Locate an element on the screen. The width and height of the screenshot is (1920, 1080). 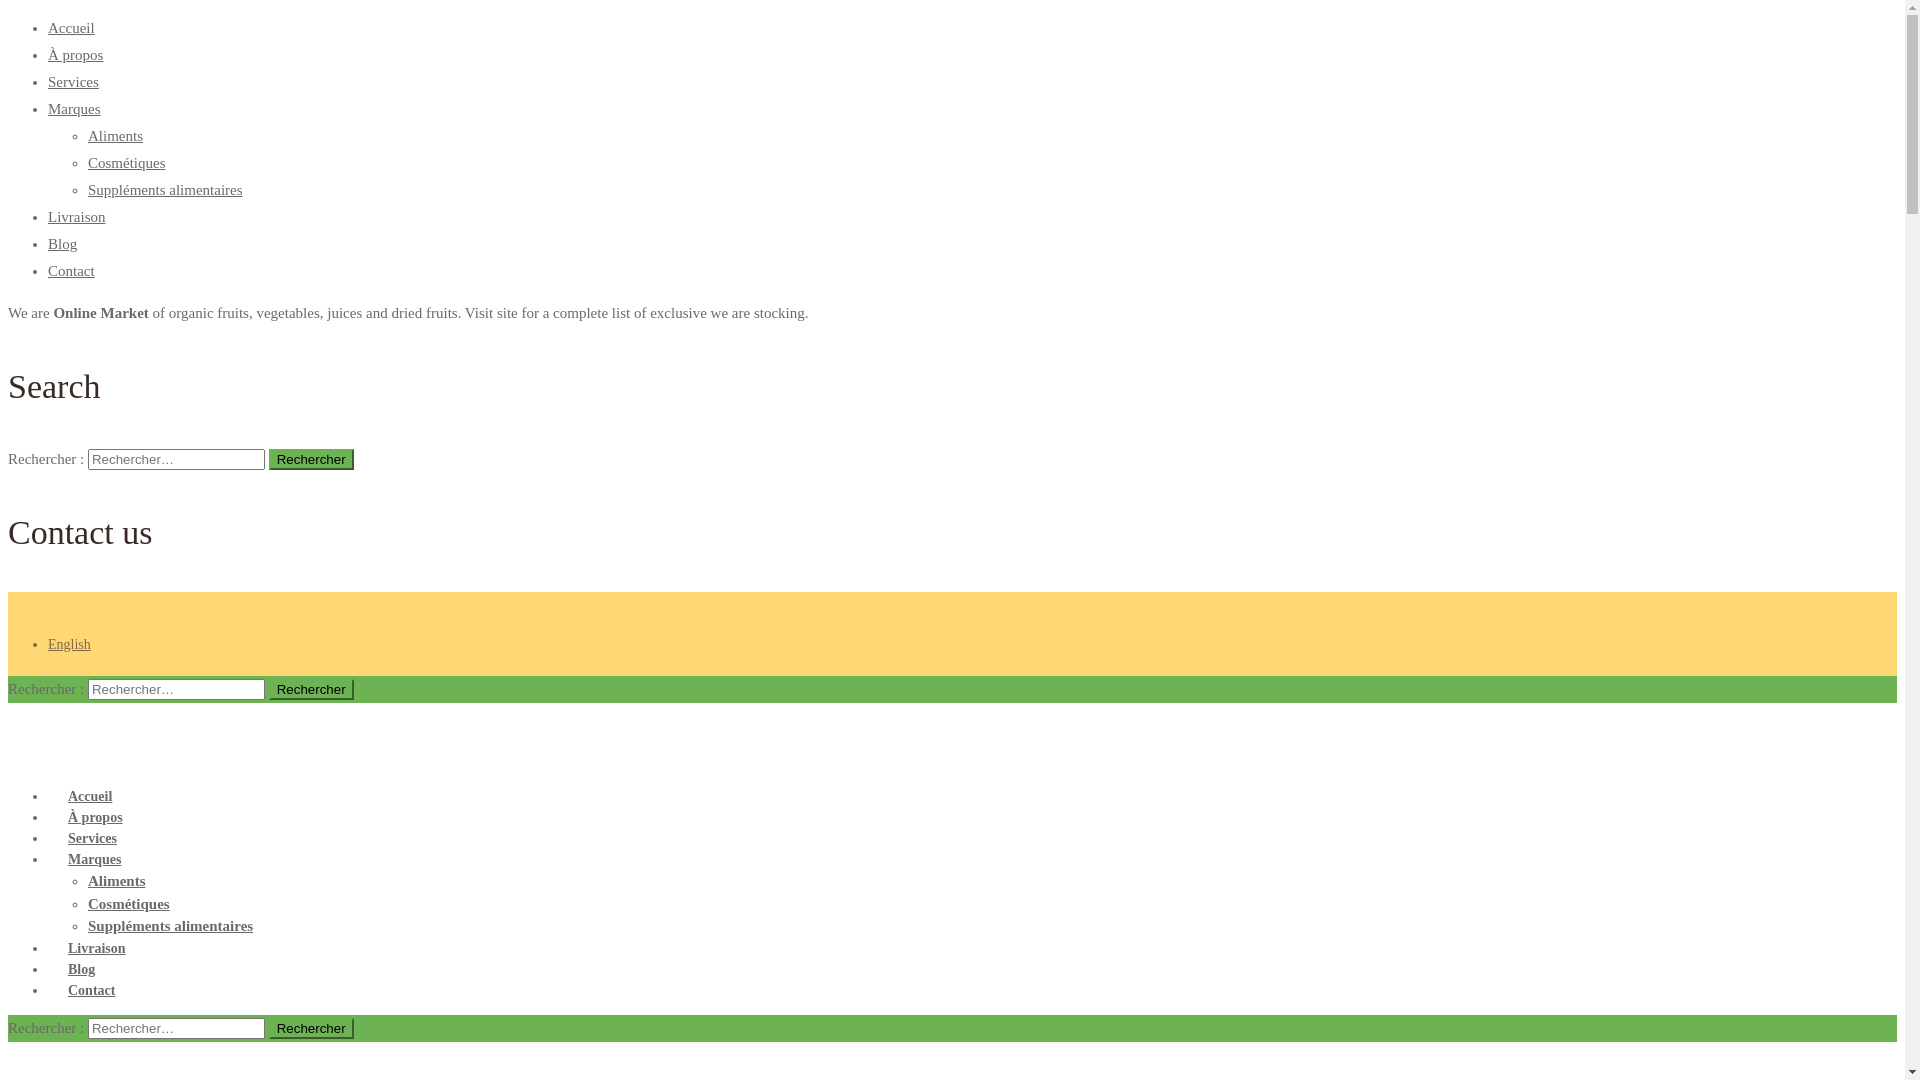
Aliments is located at coordinates (117, 881).